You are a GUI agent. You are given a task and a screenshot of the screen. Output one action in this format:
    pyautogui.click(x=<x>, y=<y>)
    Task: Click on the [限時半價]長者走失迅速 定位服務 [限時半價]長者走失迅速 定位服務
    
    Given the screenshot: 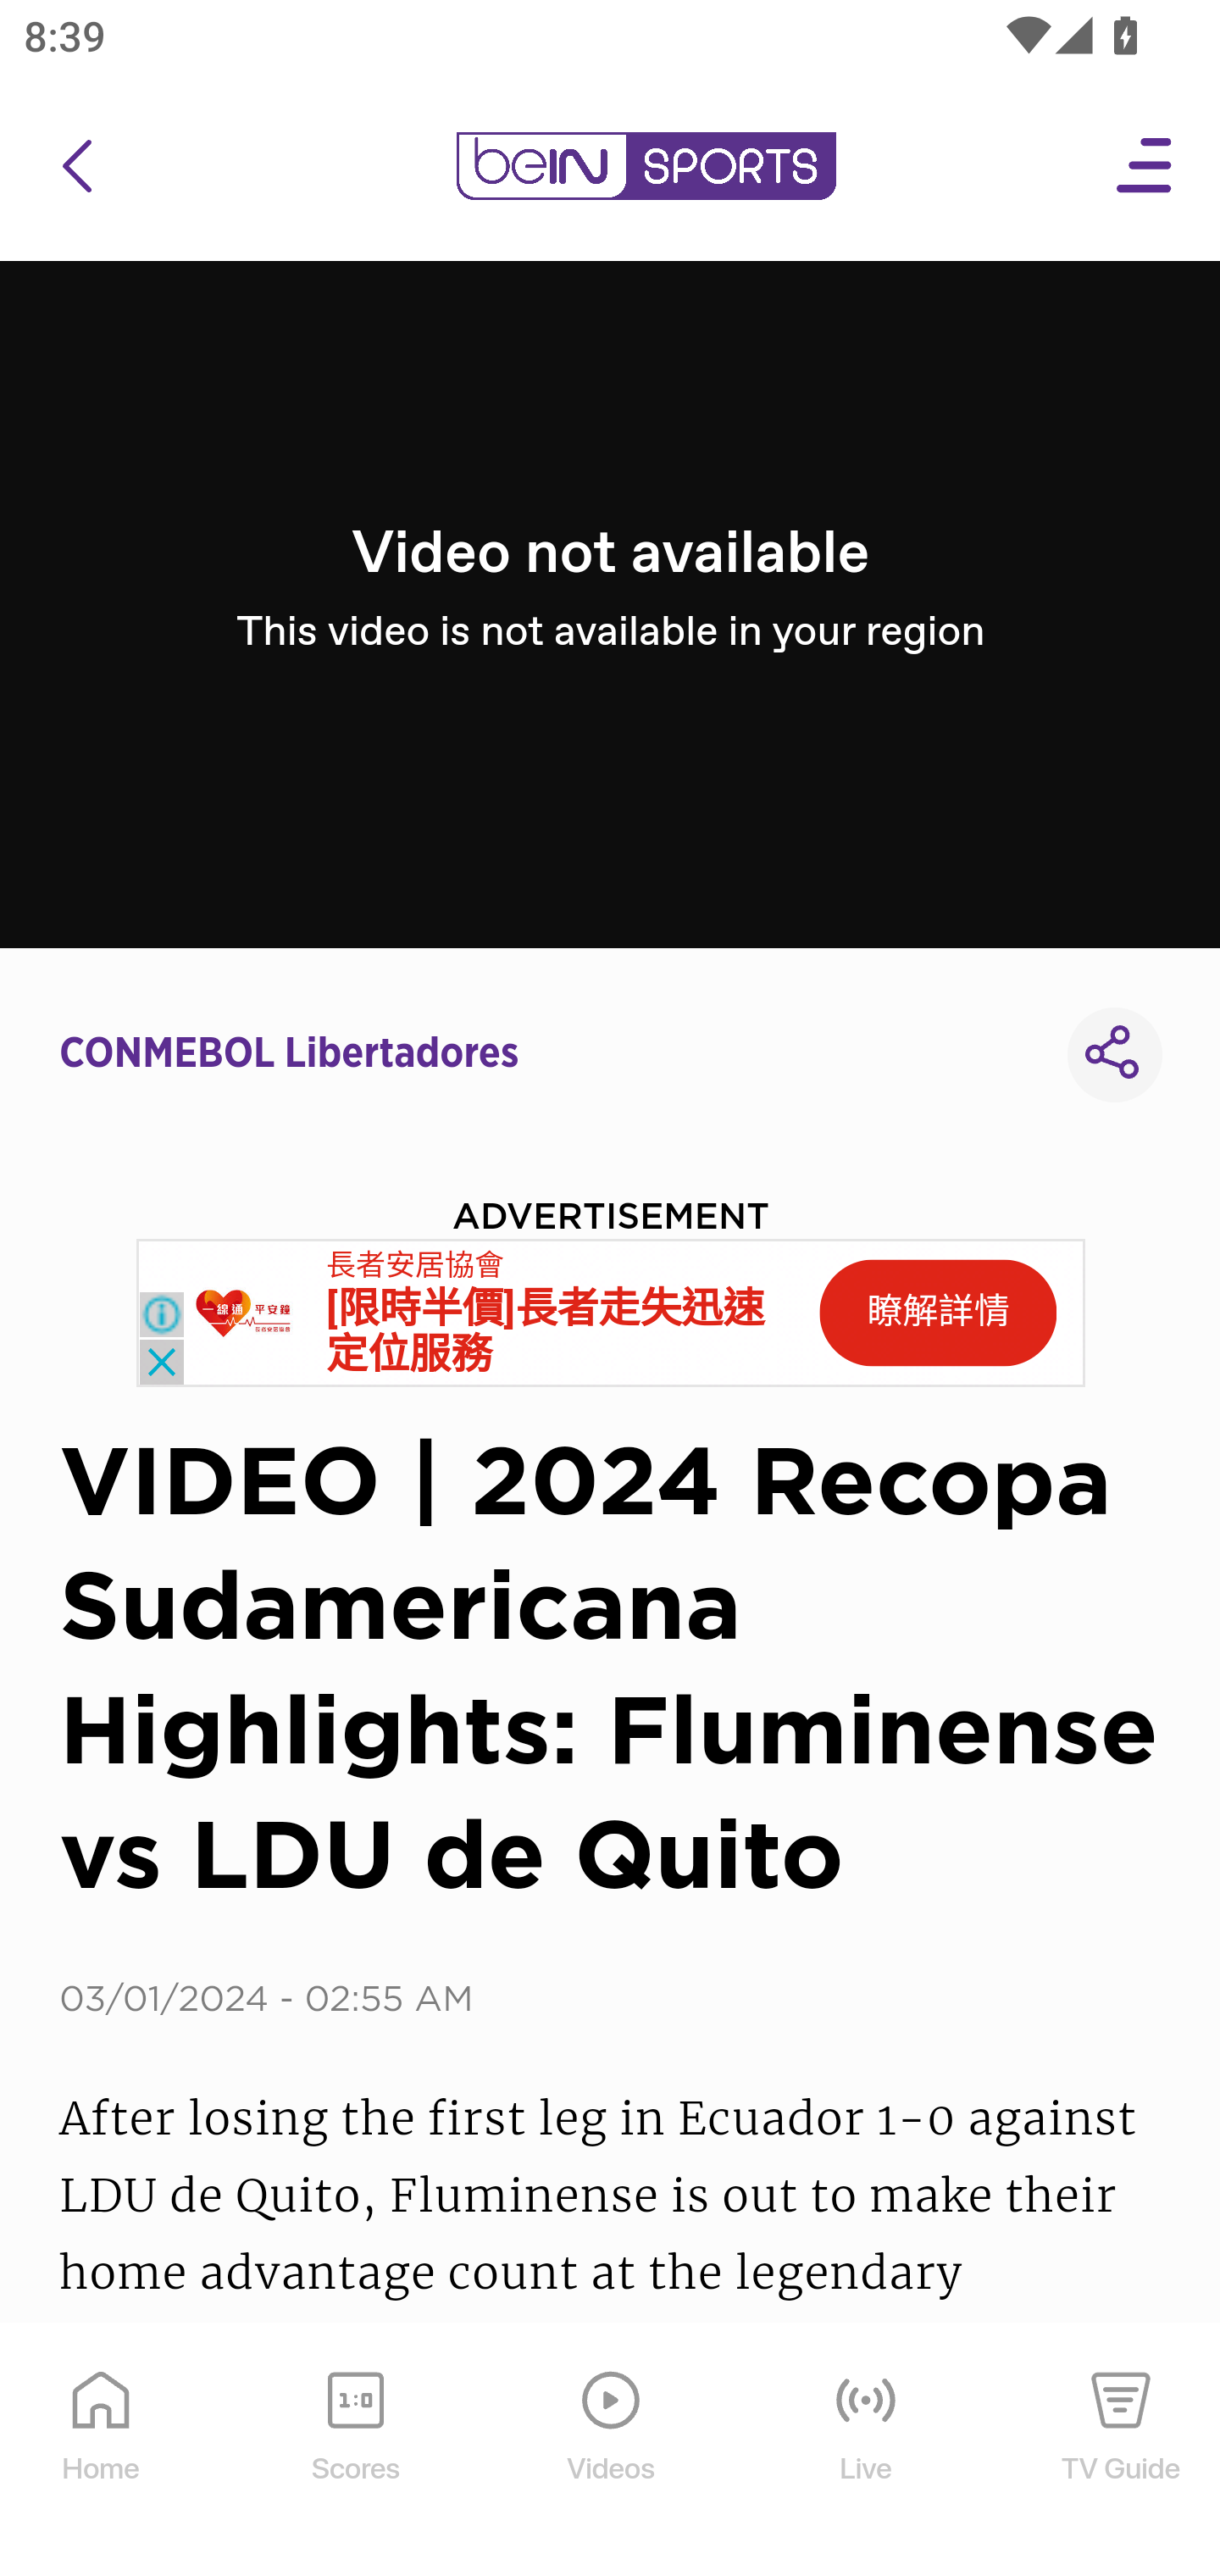 What is the action you would take?
    pyautogui.click(x=545, y=1332)
    